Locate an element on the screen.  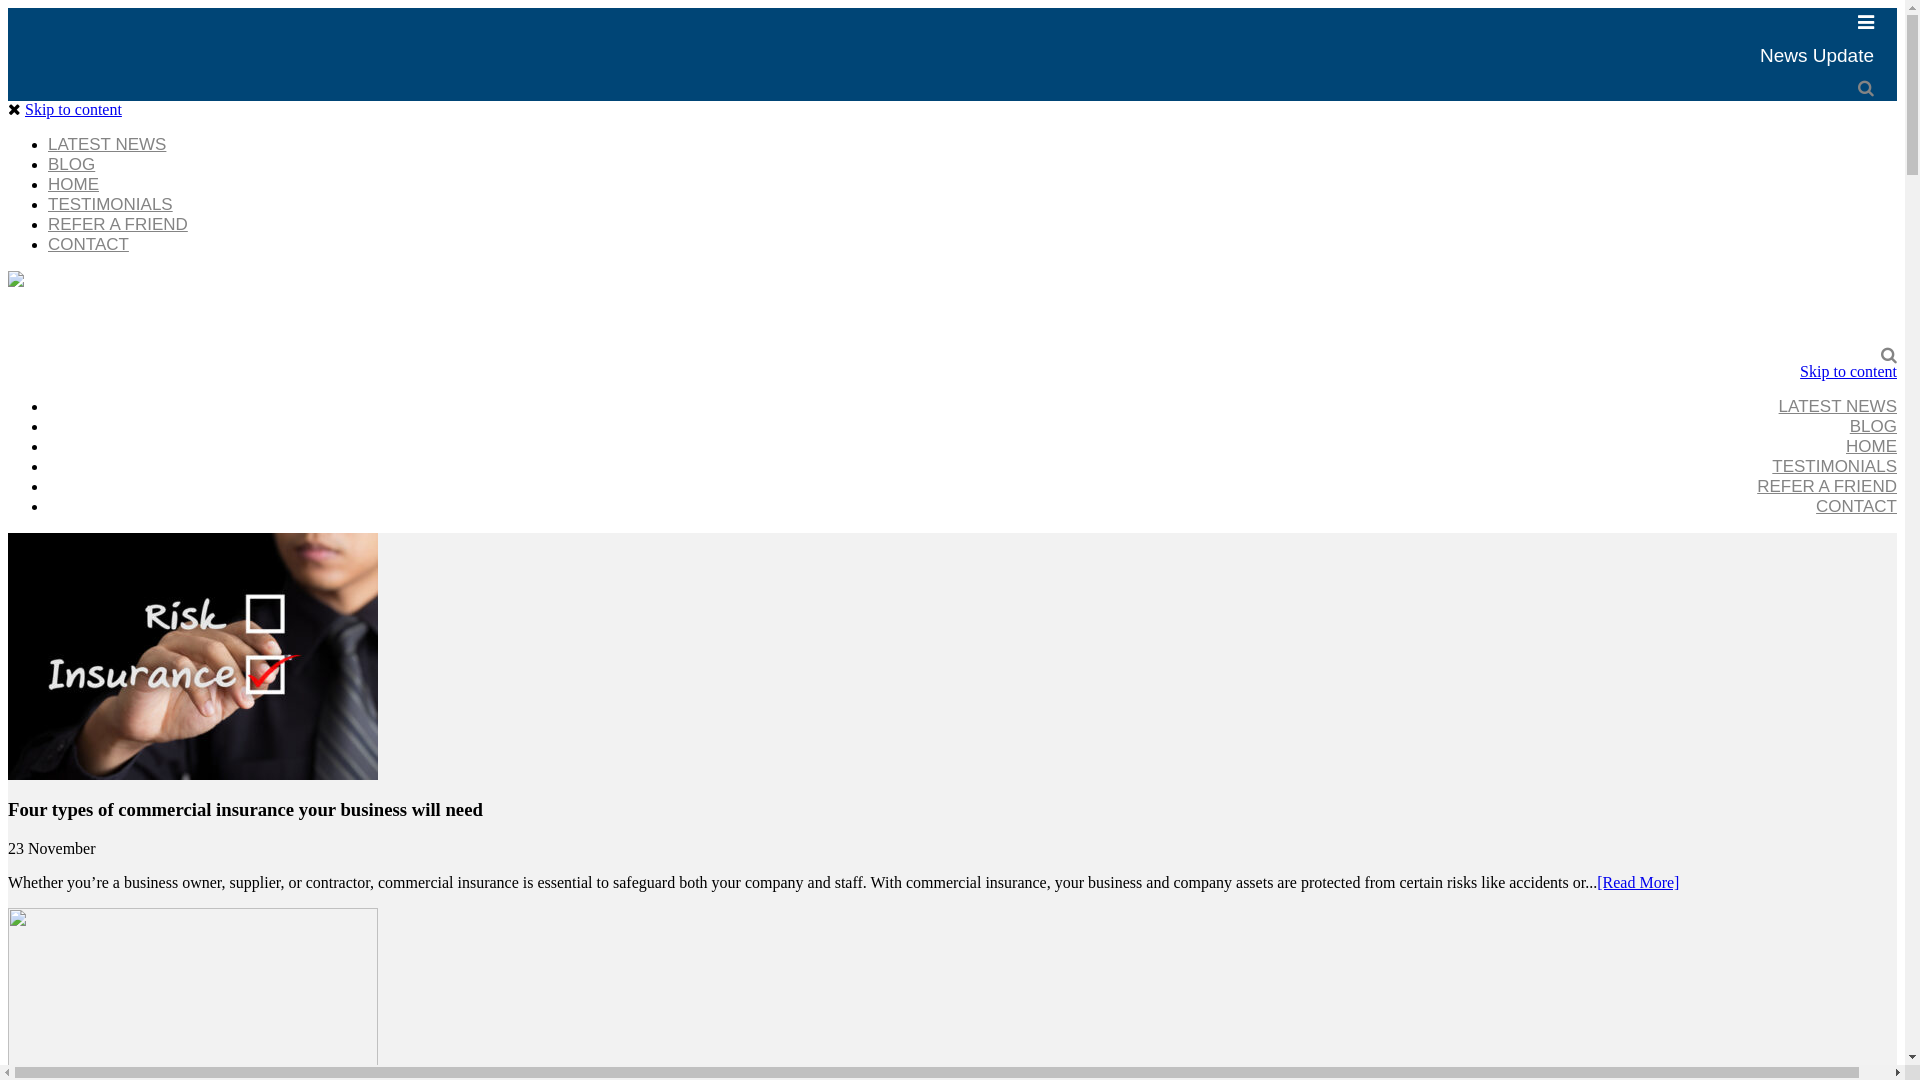
HOME is located at coordinates (1872, 446).